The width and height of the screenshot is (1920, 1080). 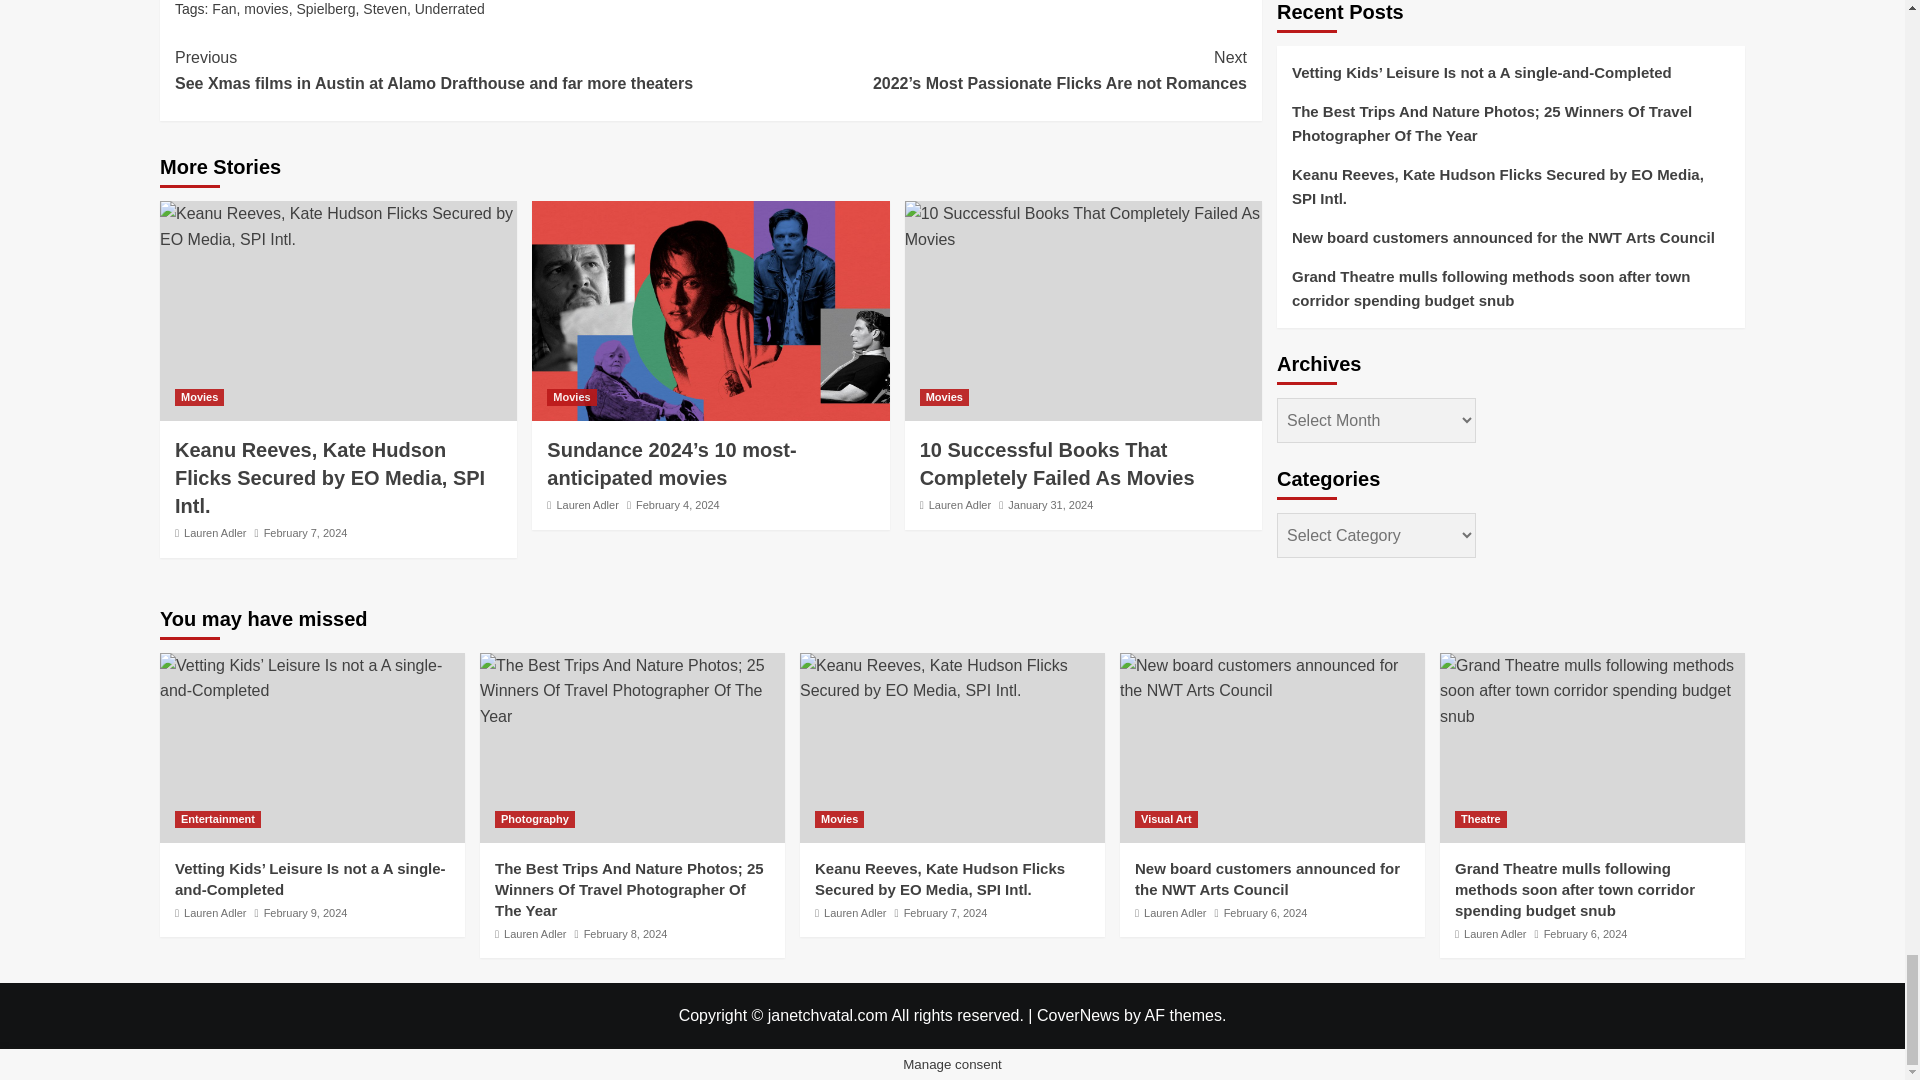 What do you see at coordinates (384, 9) in the screenshot?
I see `Steven` at bounding box center [384, 9].